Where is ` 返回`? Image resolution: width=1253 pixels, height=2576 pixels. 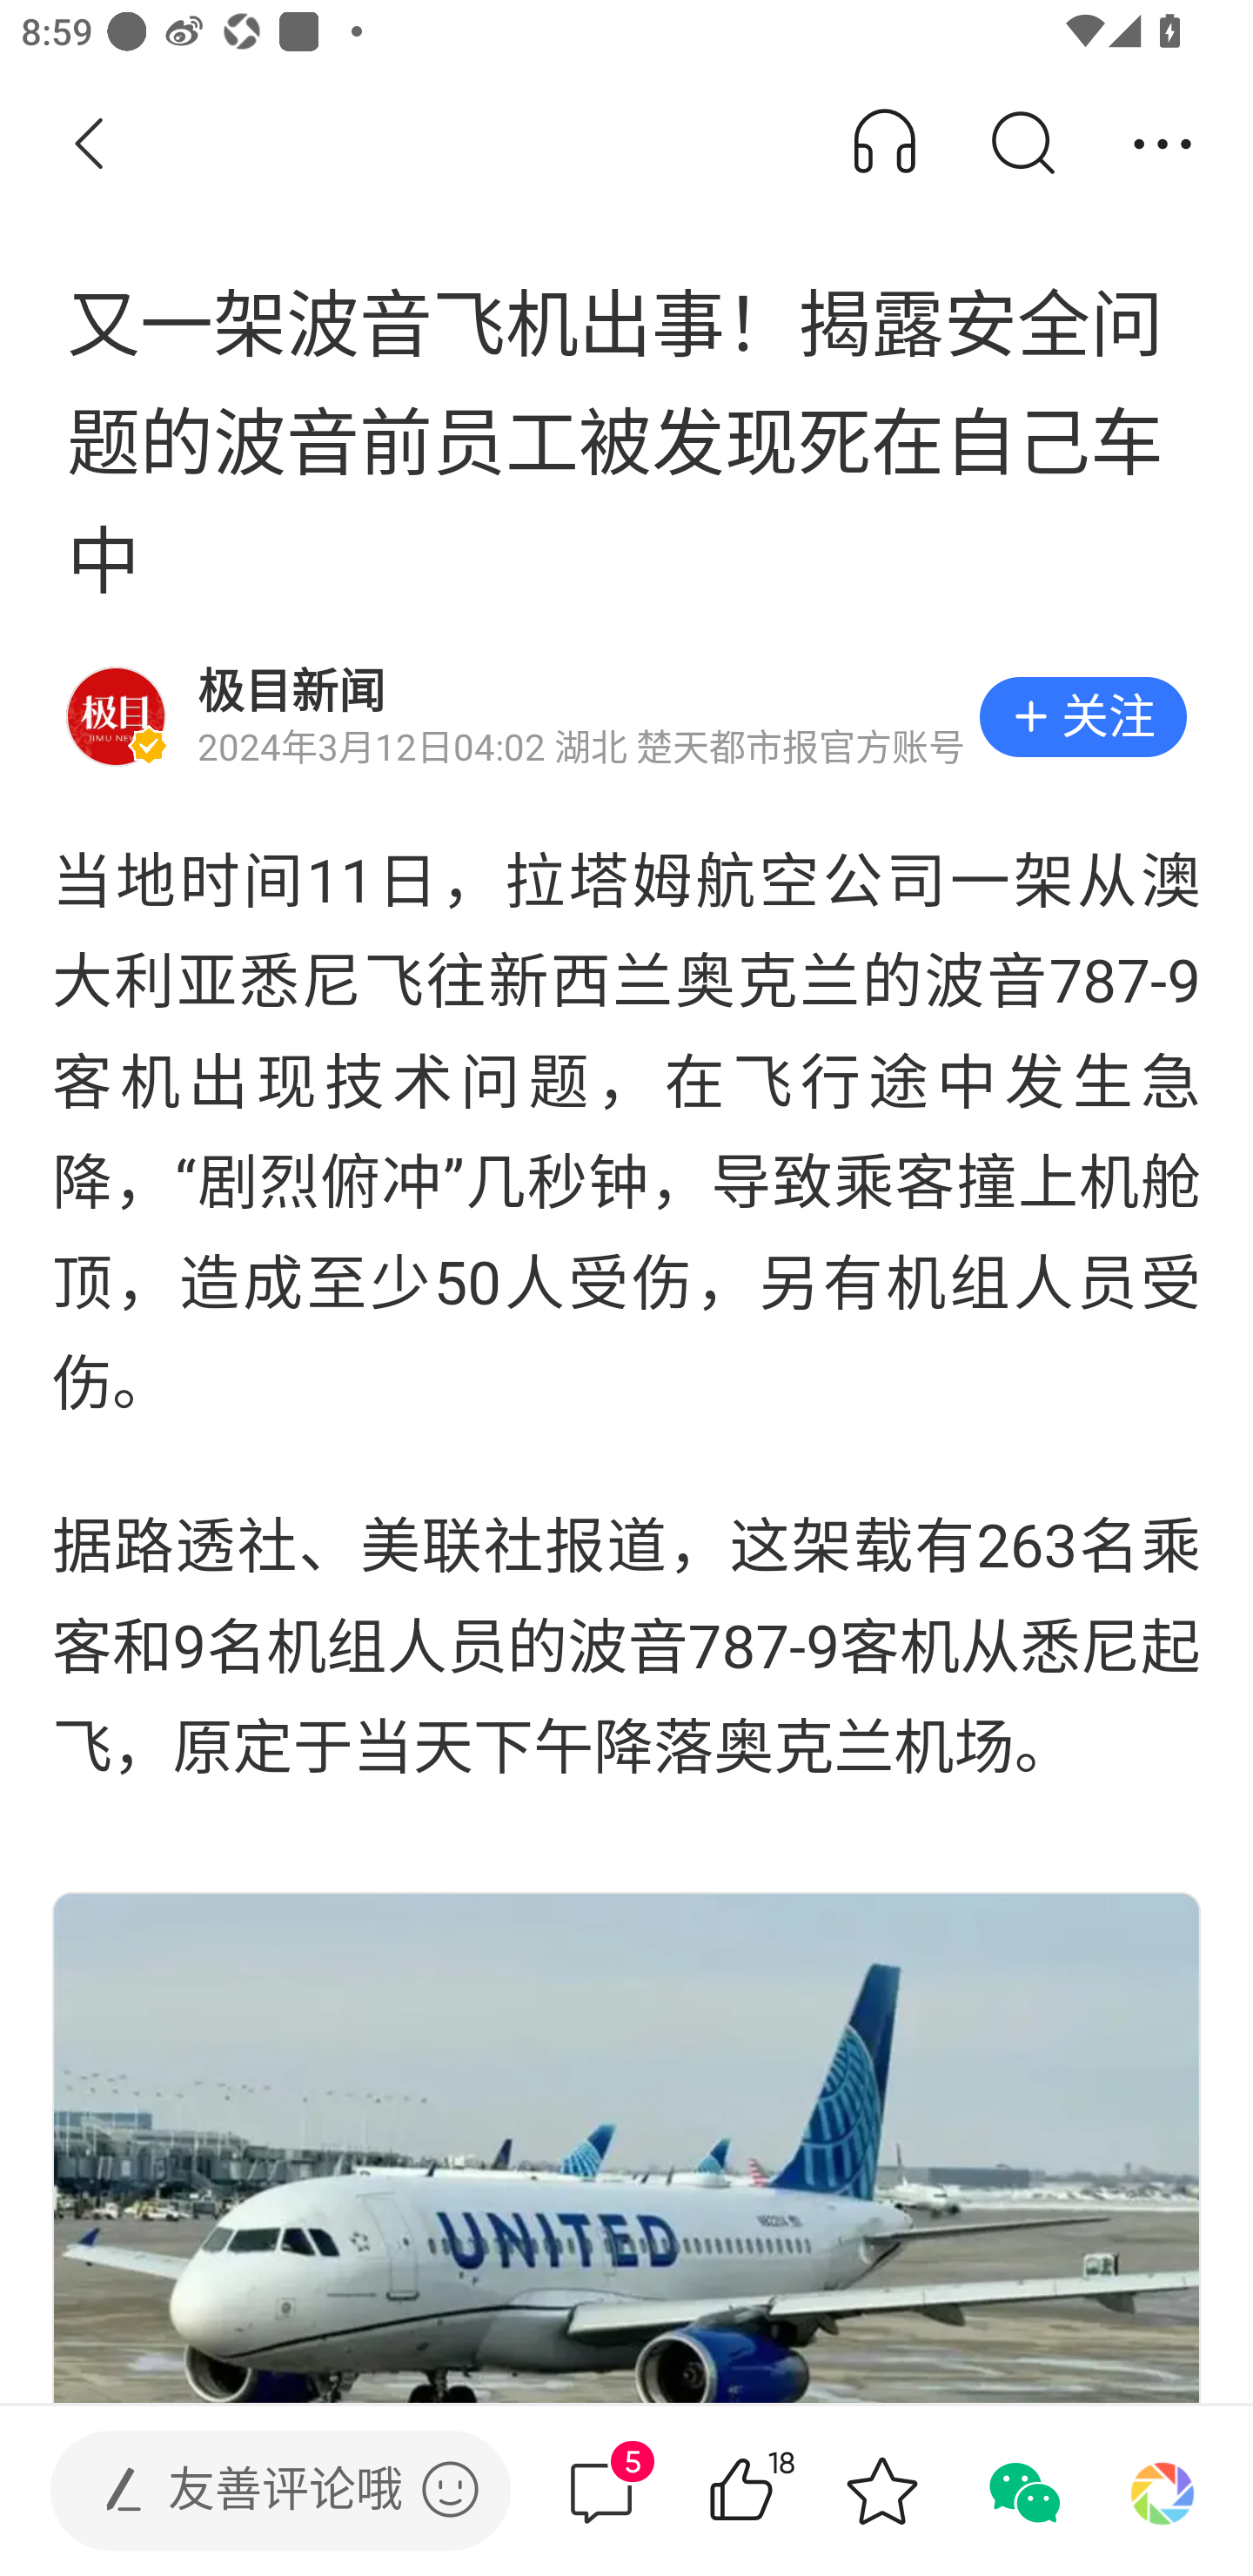
 返回 is located at coordinates (90, 144).